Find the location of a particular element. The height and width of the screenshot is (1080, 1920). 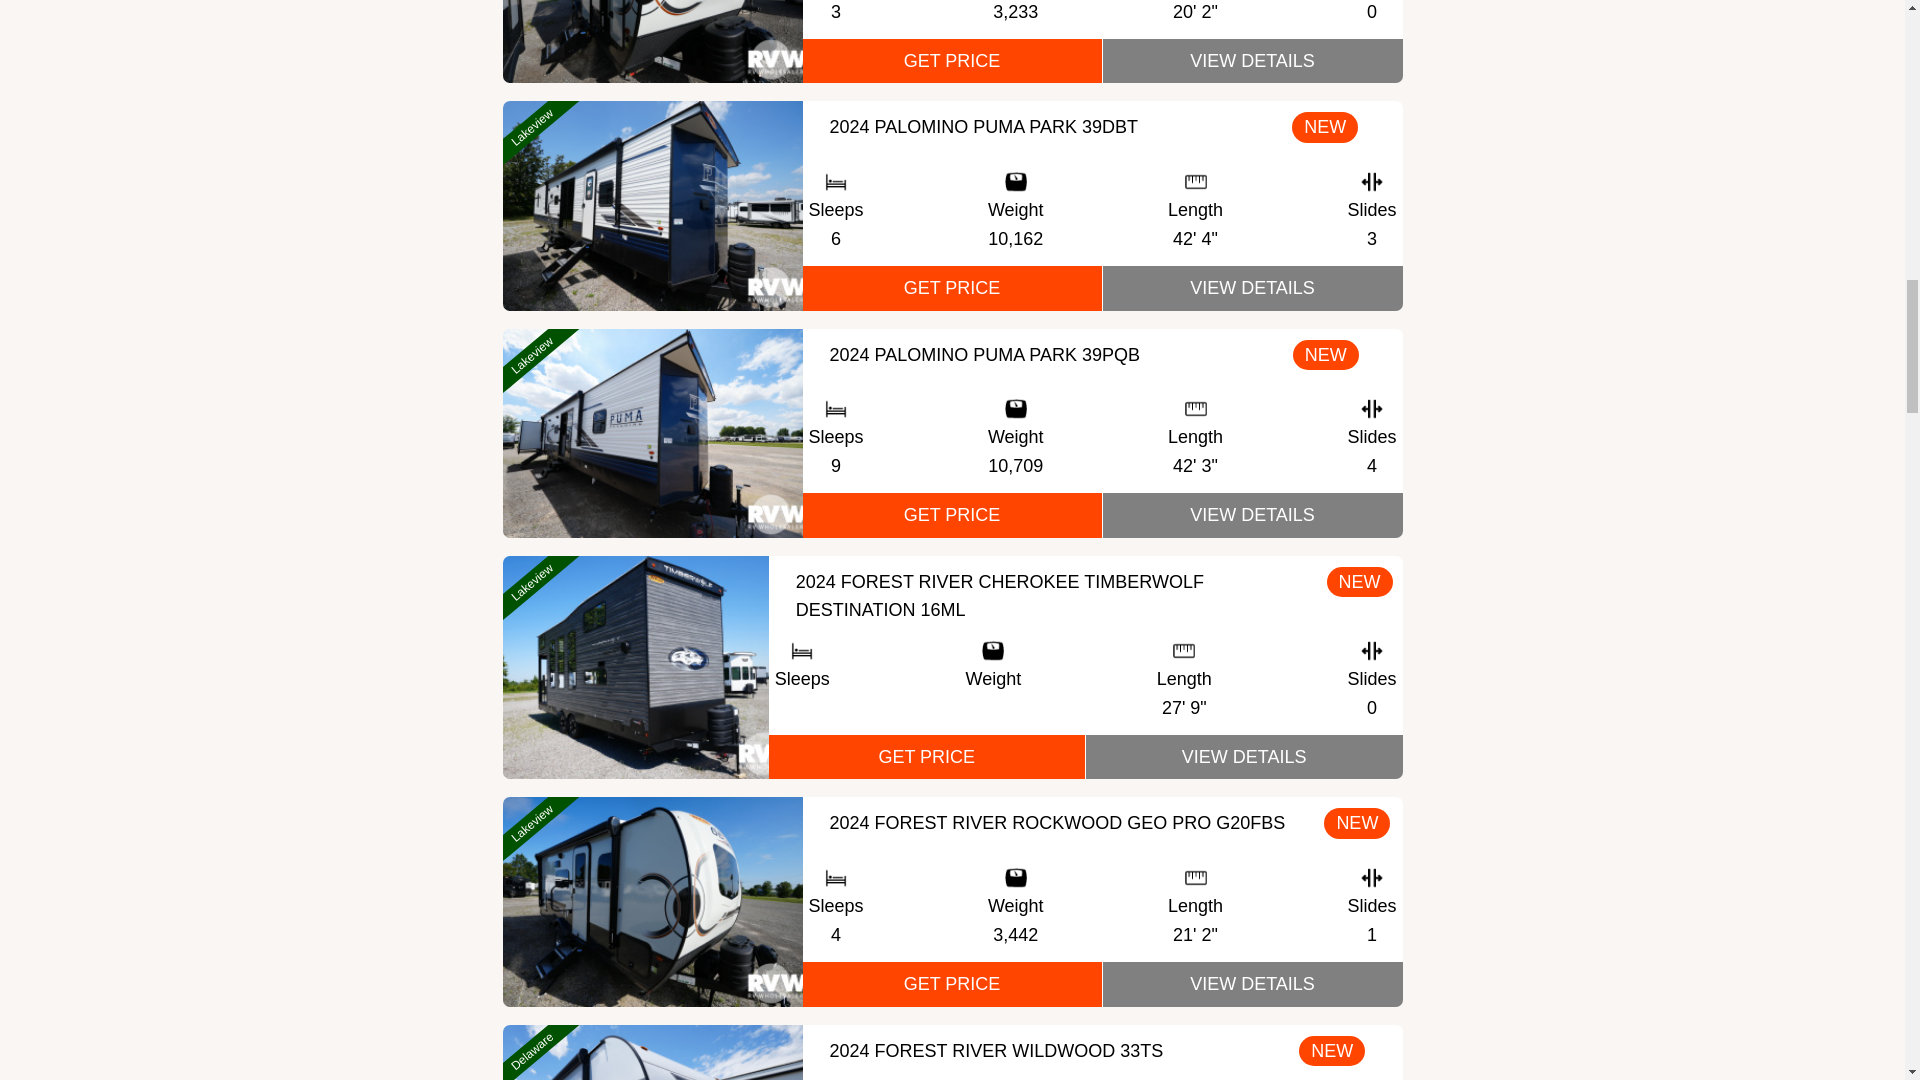

Length 20' 2" is located at coordinates (1195, 14).